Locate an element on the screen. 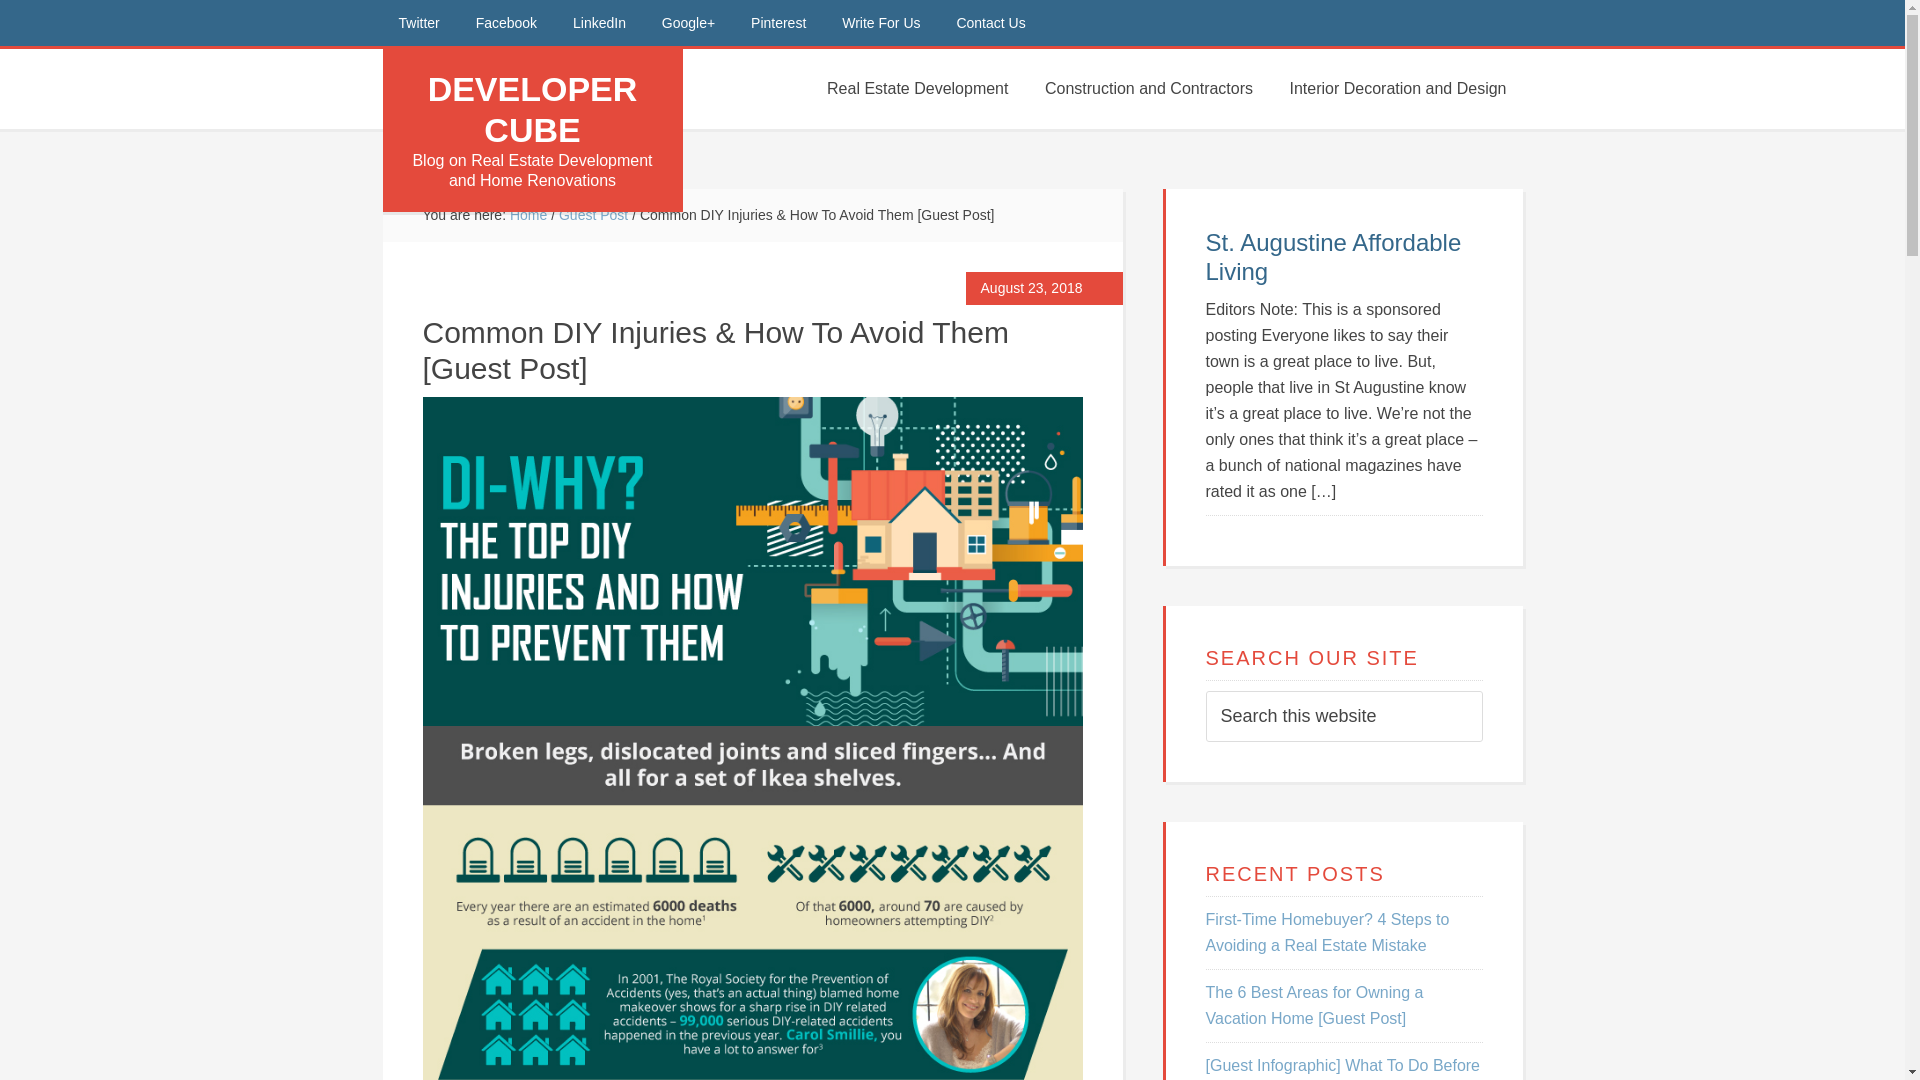 The height and width of the screenshot is (1080, 1920). LinkedIn is located at coordinates (598, 23).